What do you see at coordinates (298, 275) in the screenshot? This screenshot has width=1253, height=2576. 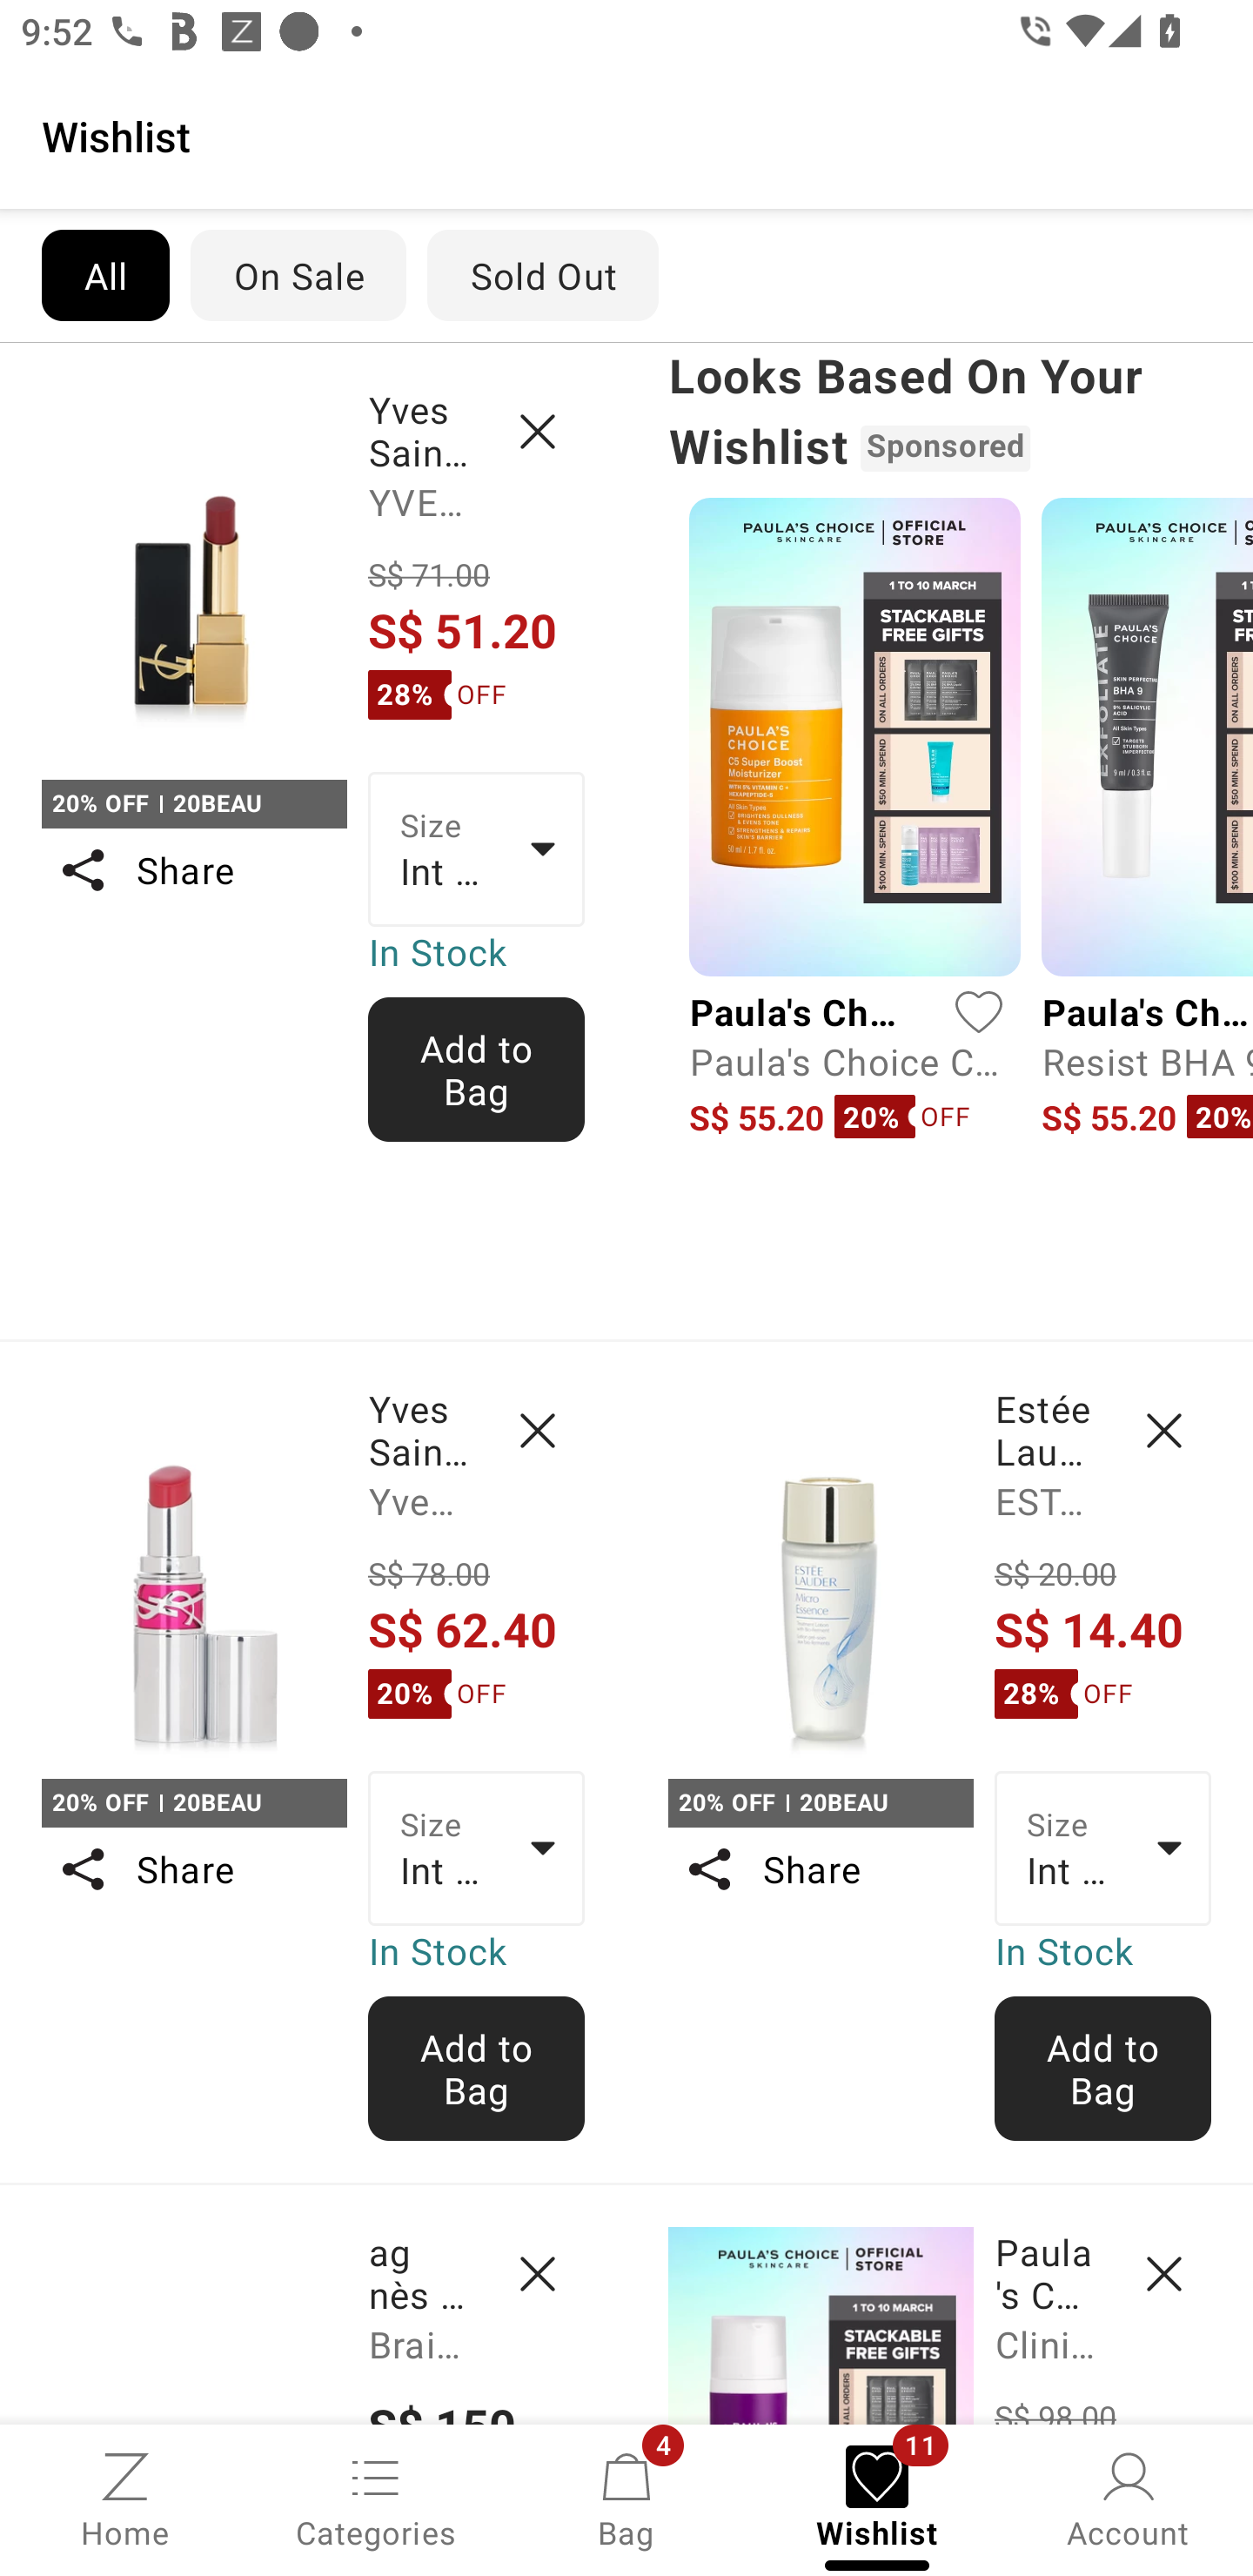 I see `On Sale` at bounding box center [298, 275].